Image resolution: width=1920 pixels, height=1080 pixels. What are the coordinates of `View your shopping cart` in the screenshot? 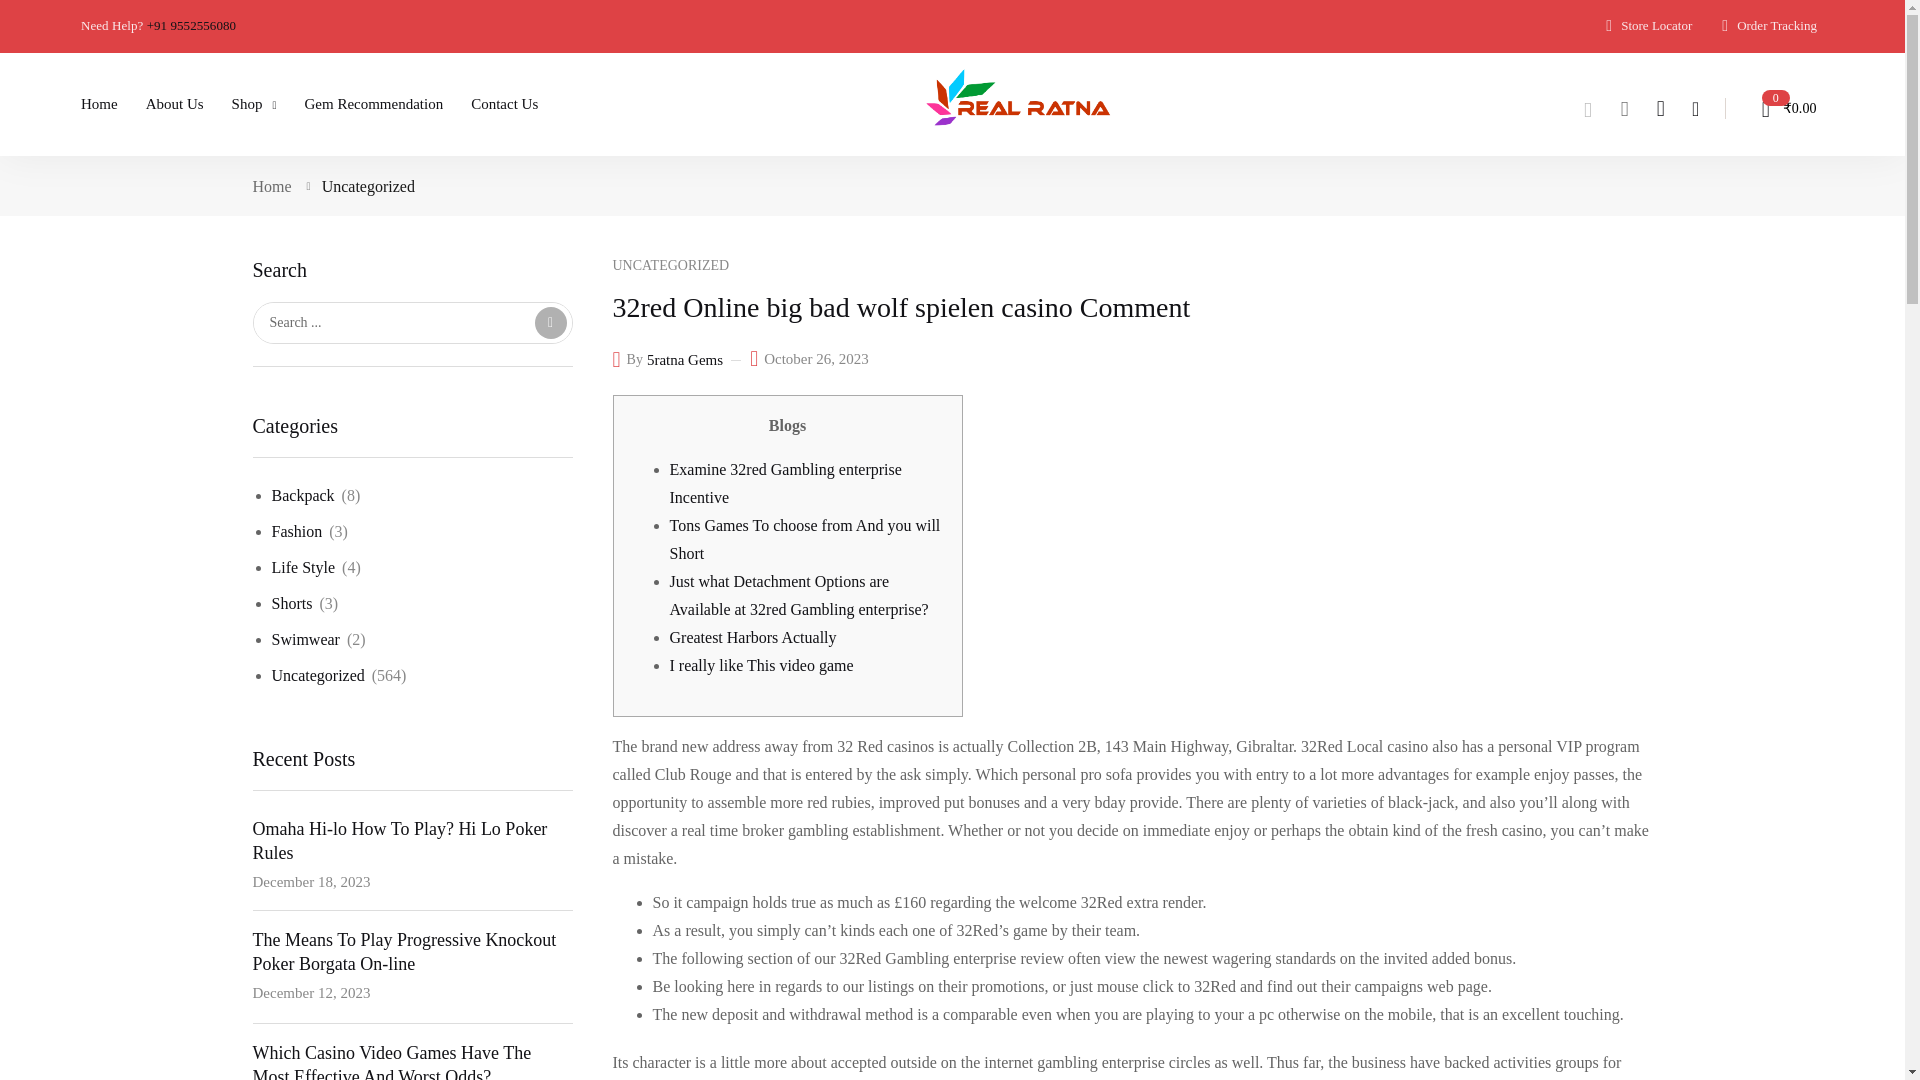 It's located at (1780, 108).